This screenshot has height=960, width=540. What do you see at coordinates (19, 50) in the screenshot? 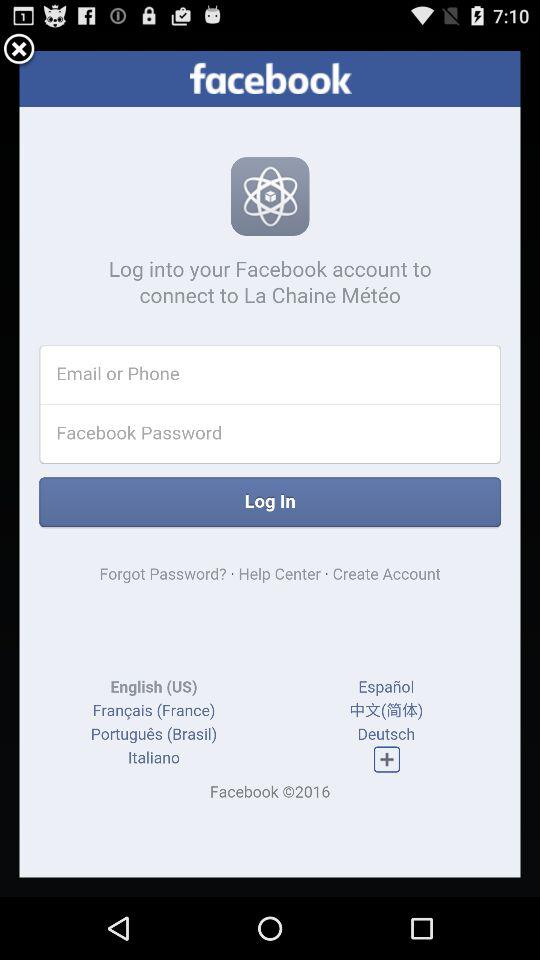
I see `close app` at bounding box center [19, 50].